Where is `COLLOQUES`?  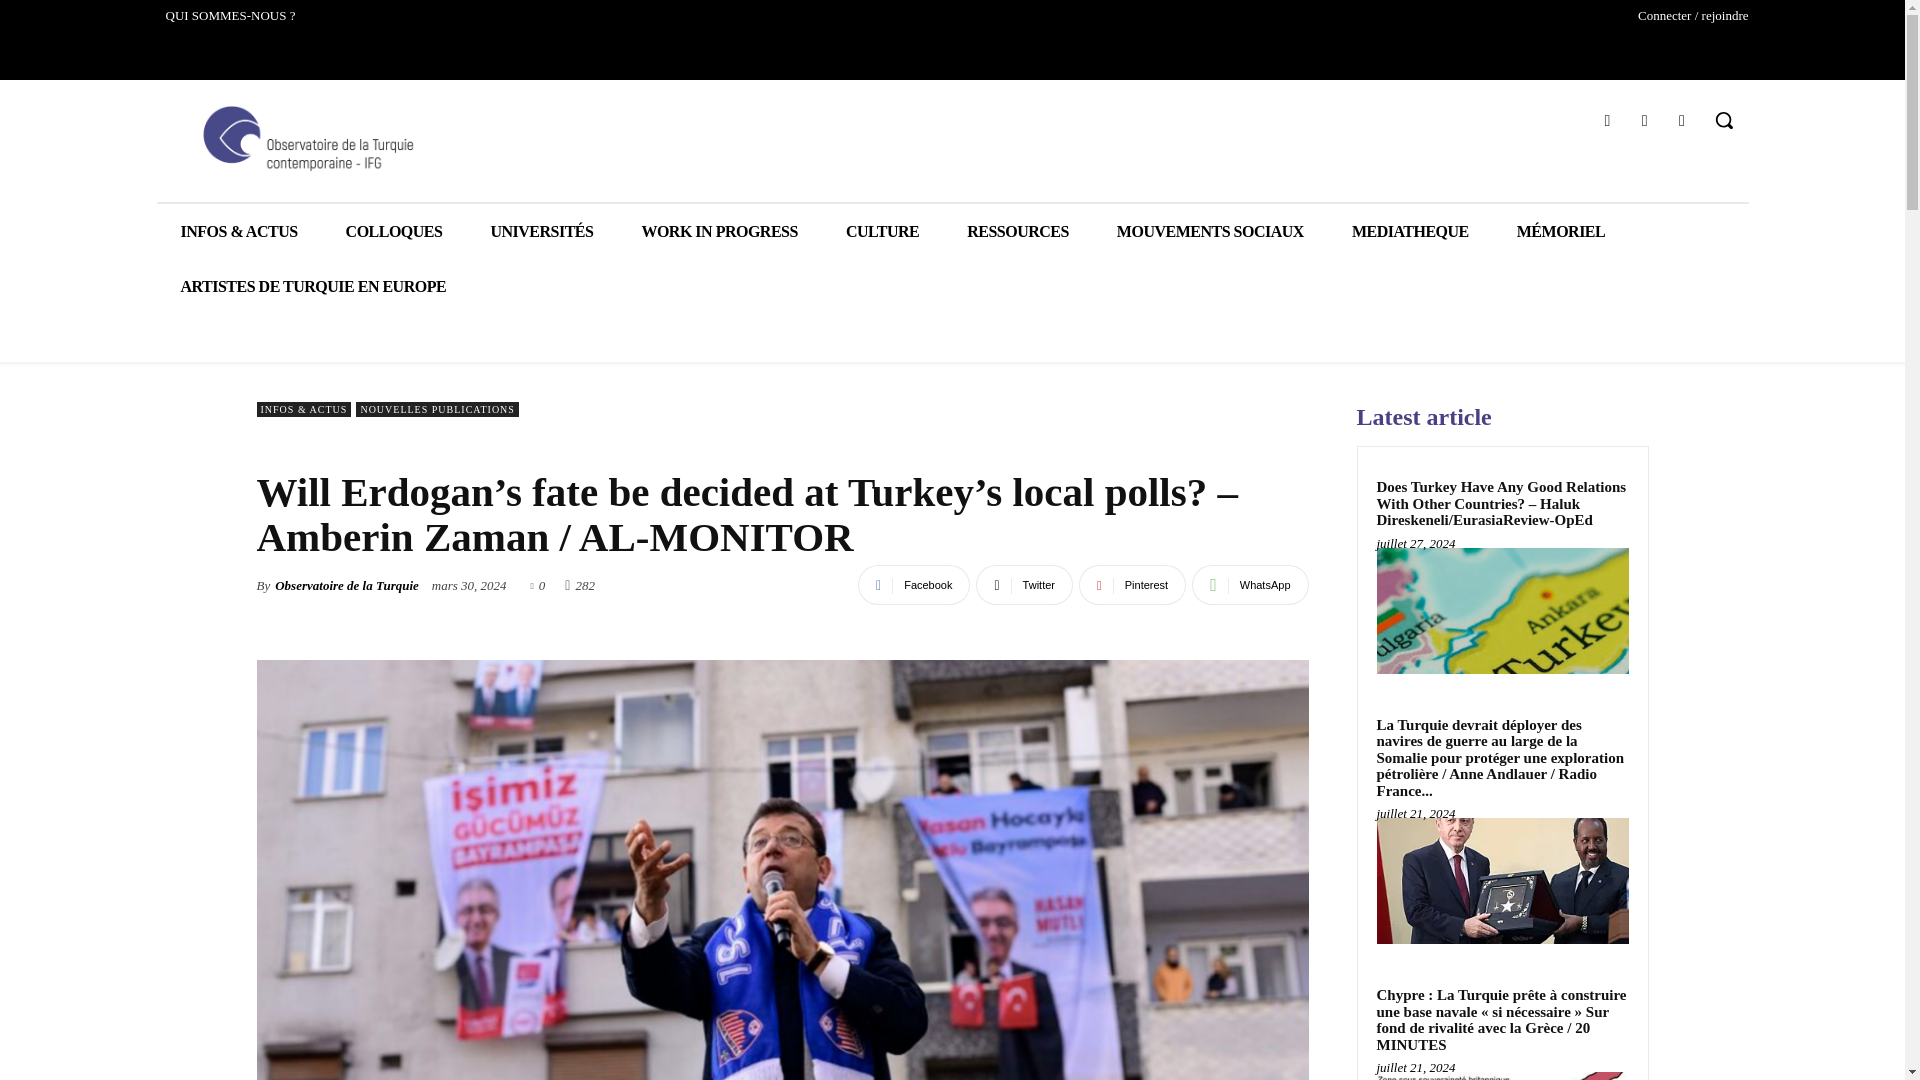 COLLOQUES is located at coordinates (394, 232).